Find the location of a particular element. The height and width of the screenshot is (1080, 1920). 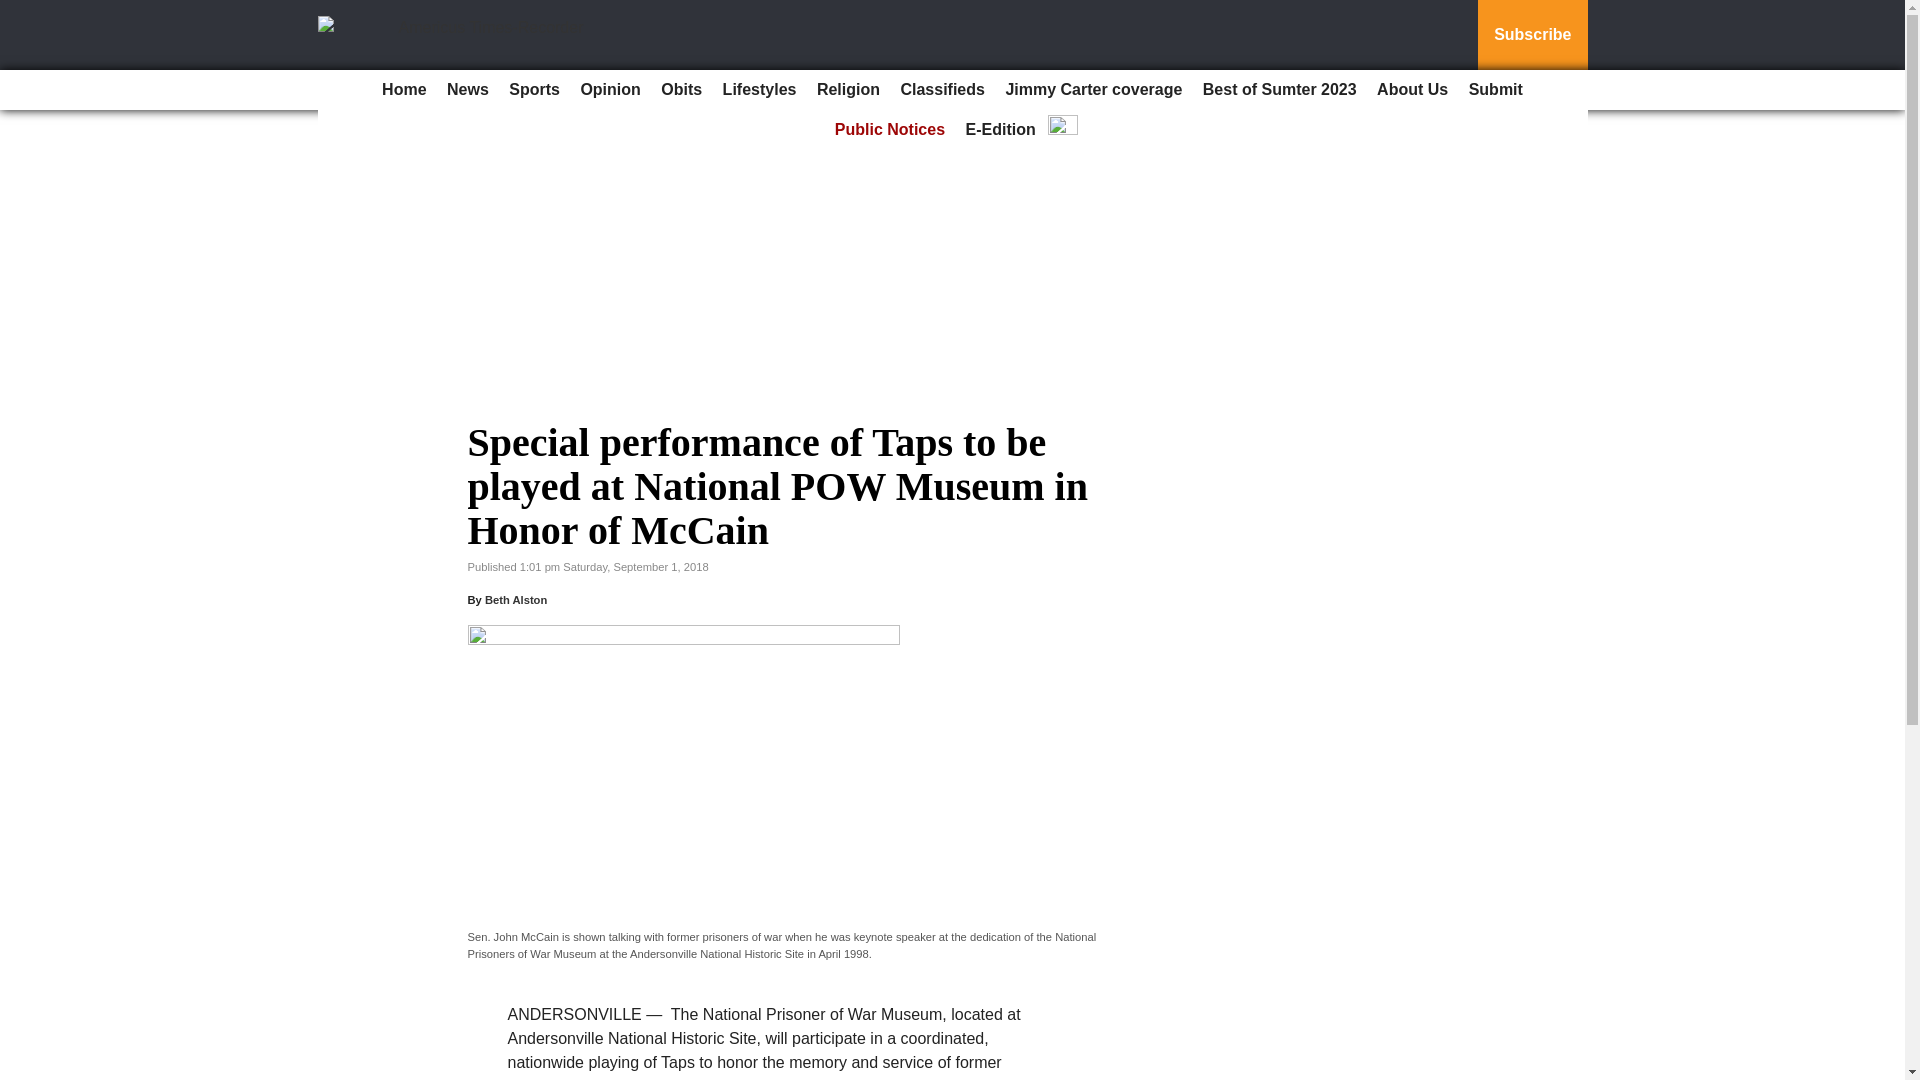

Submit is located at coordinates (1496, 90).